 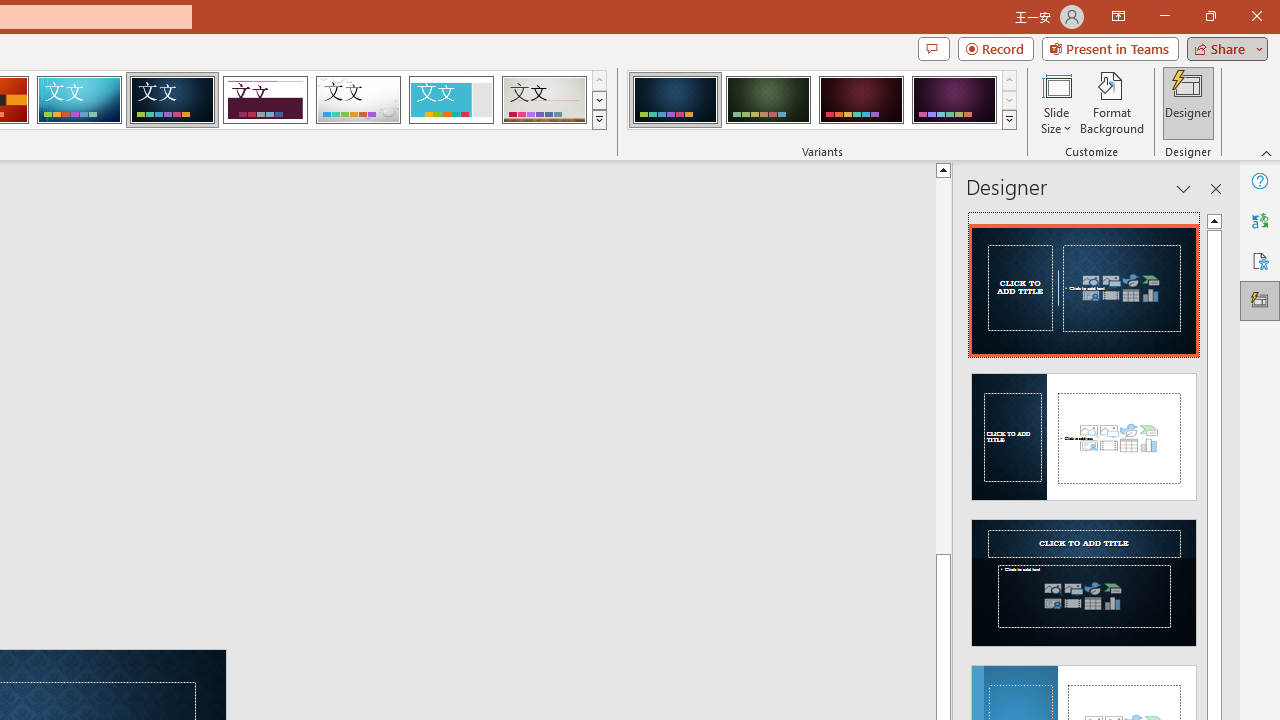 I want to click on Themes, so click(x=598, y=120).